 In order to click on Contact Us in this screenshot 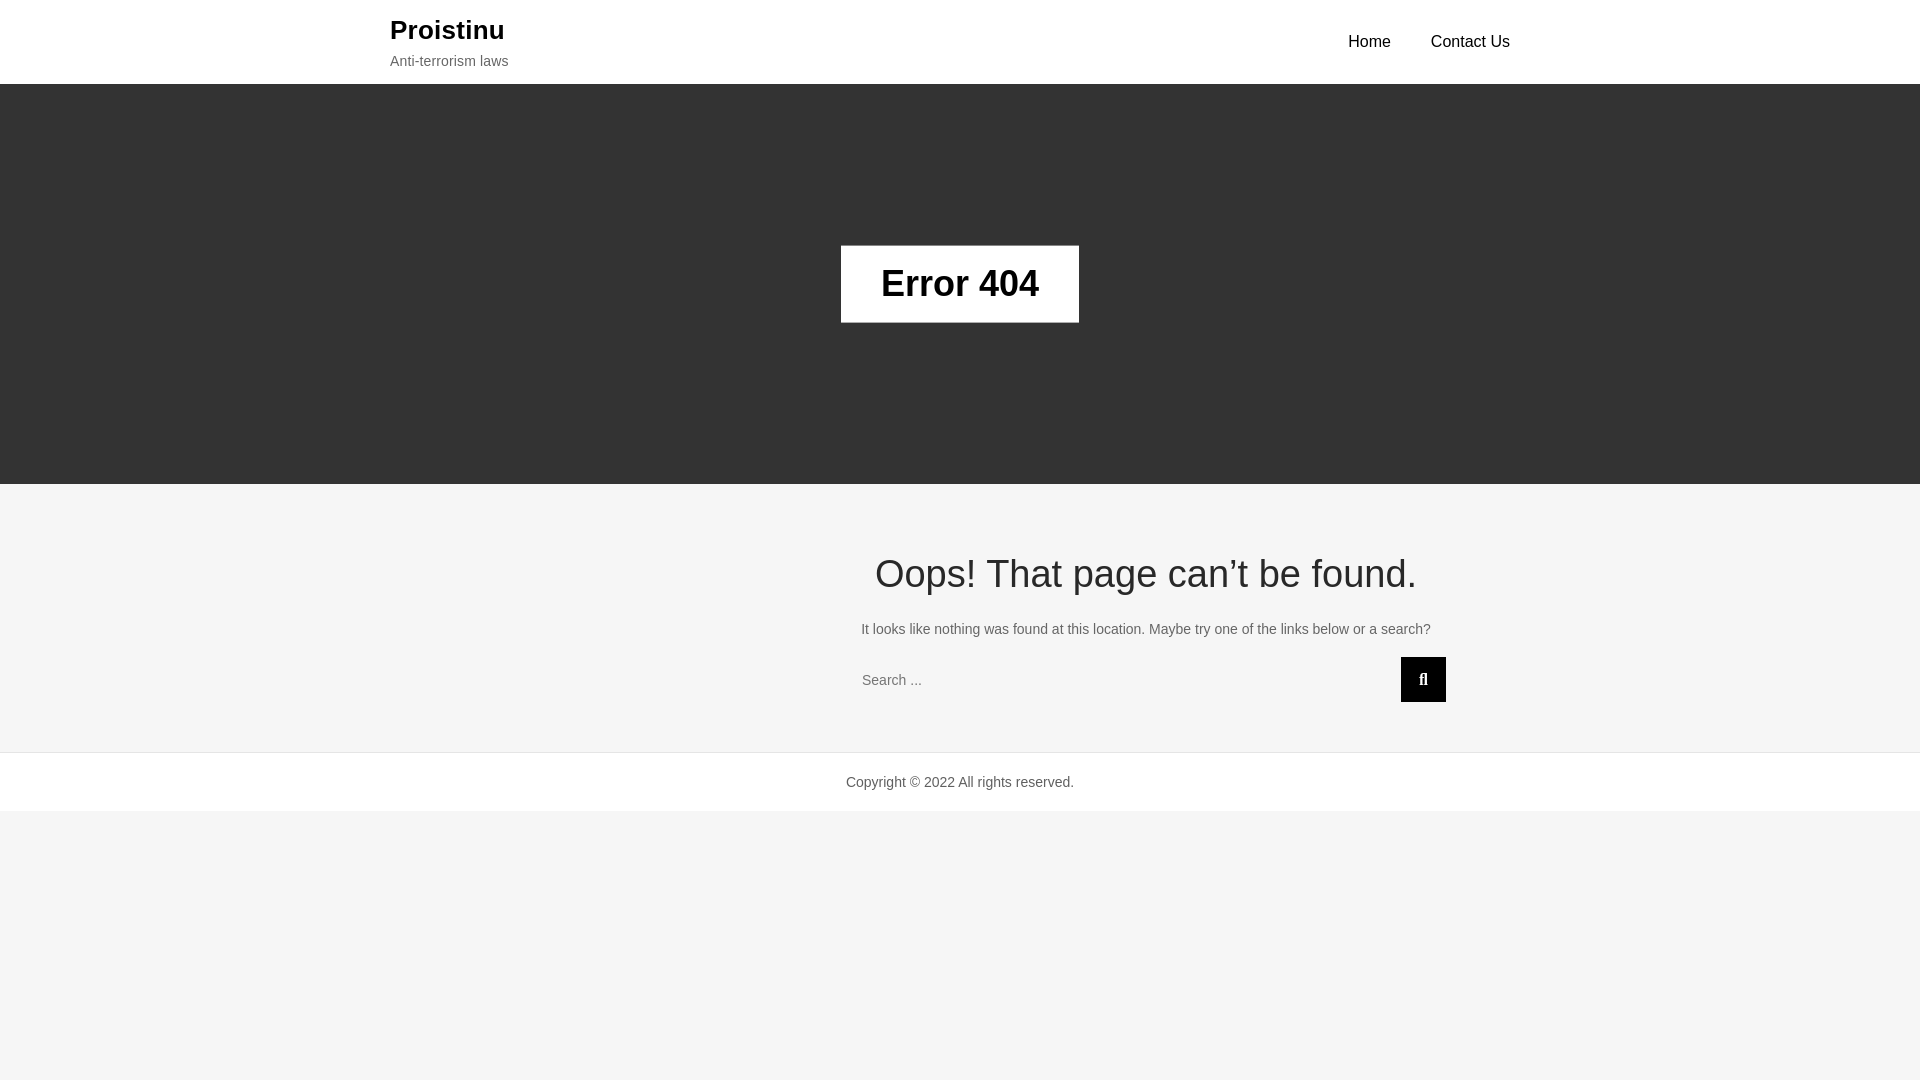, I will do `click(1470, 42)`.